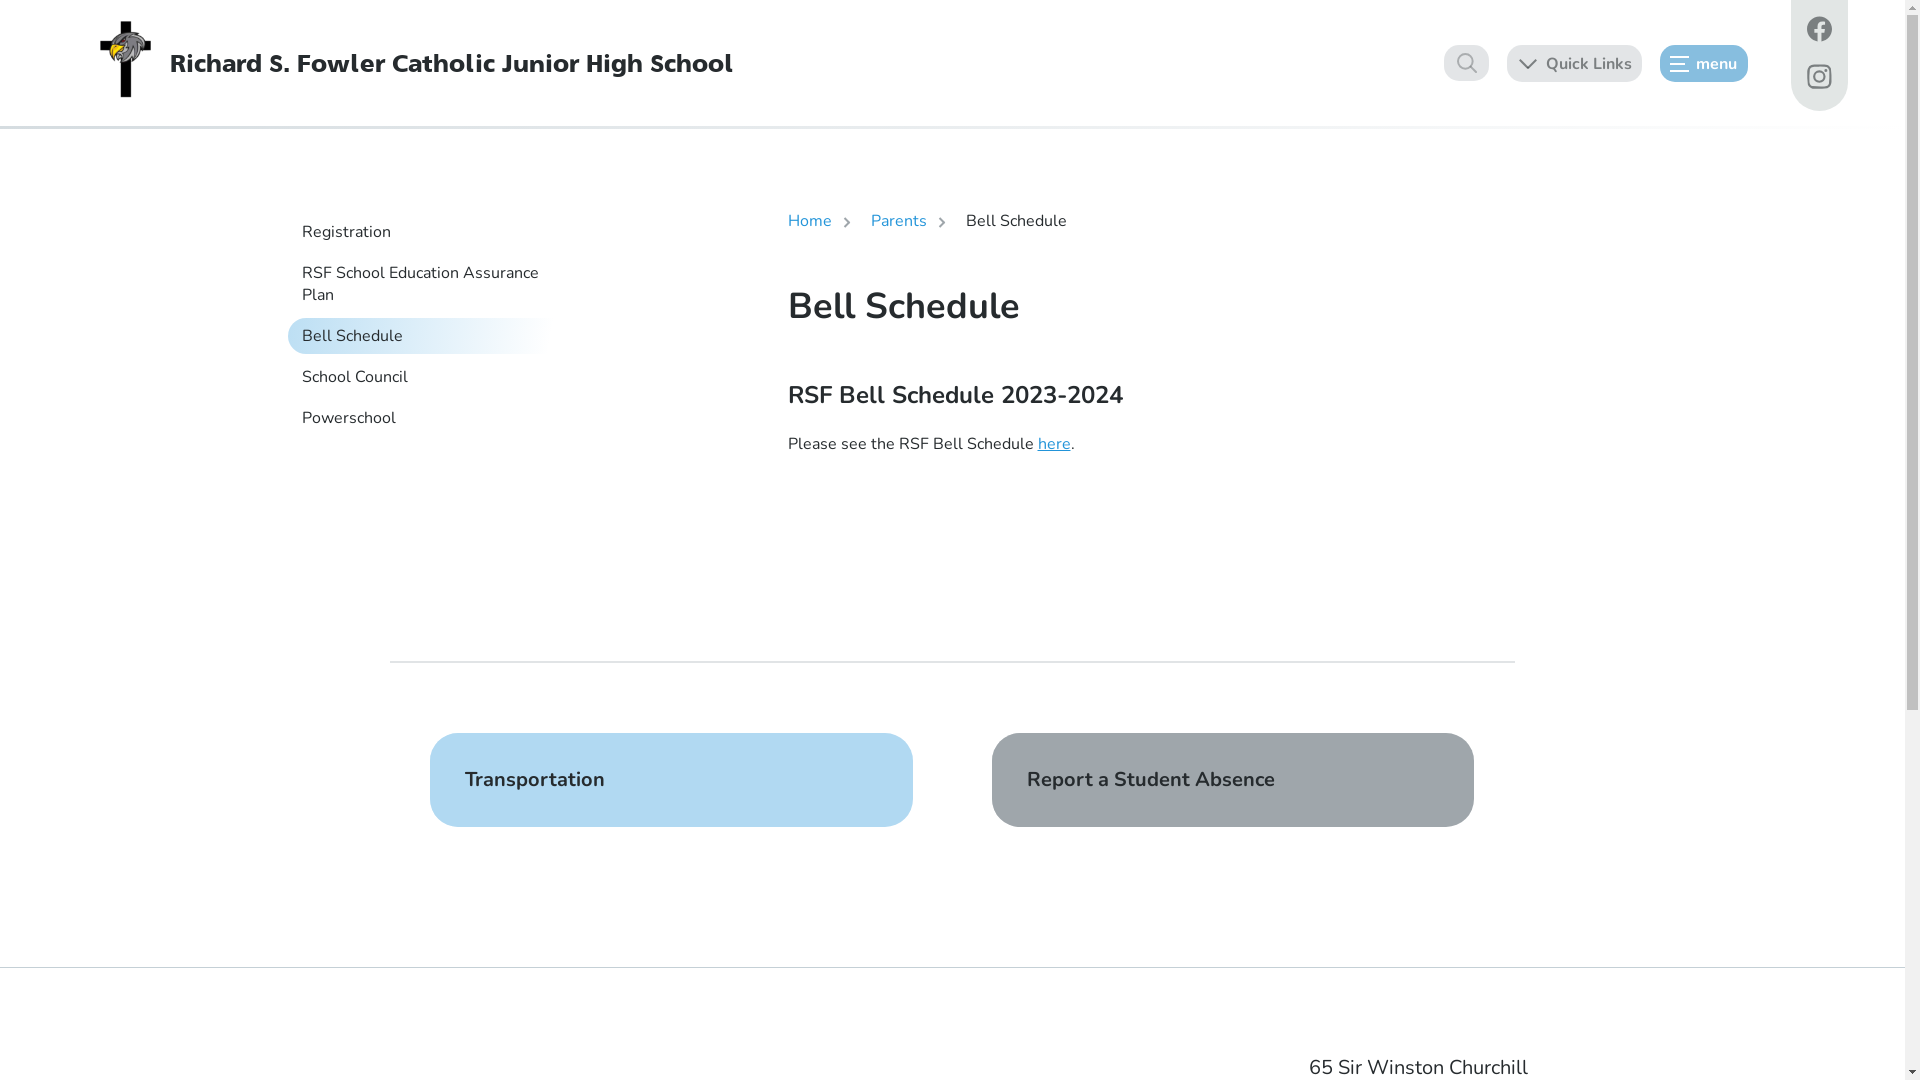  Describe the element at coordinates (433, 232) in the screenshot. I see `Registration` at that location.